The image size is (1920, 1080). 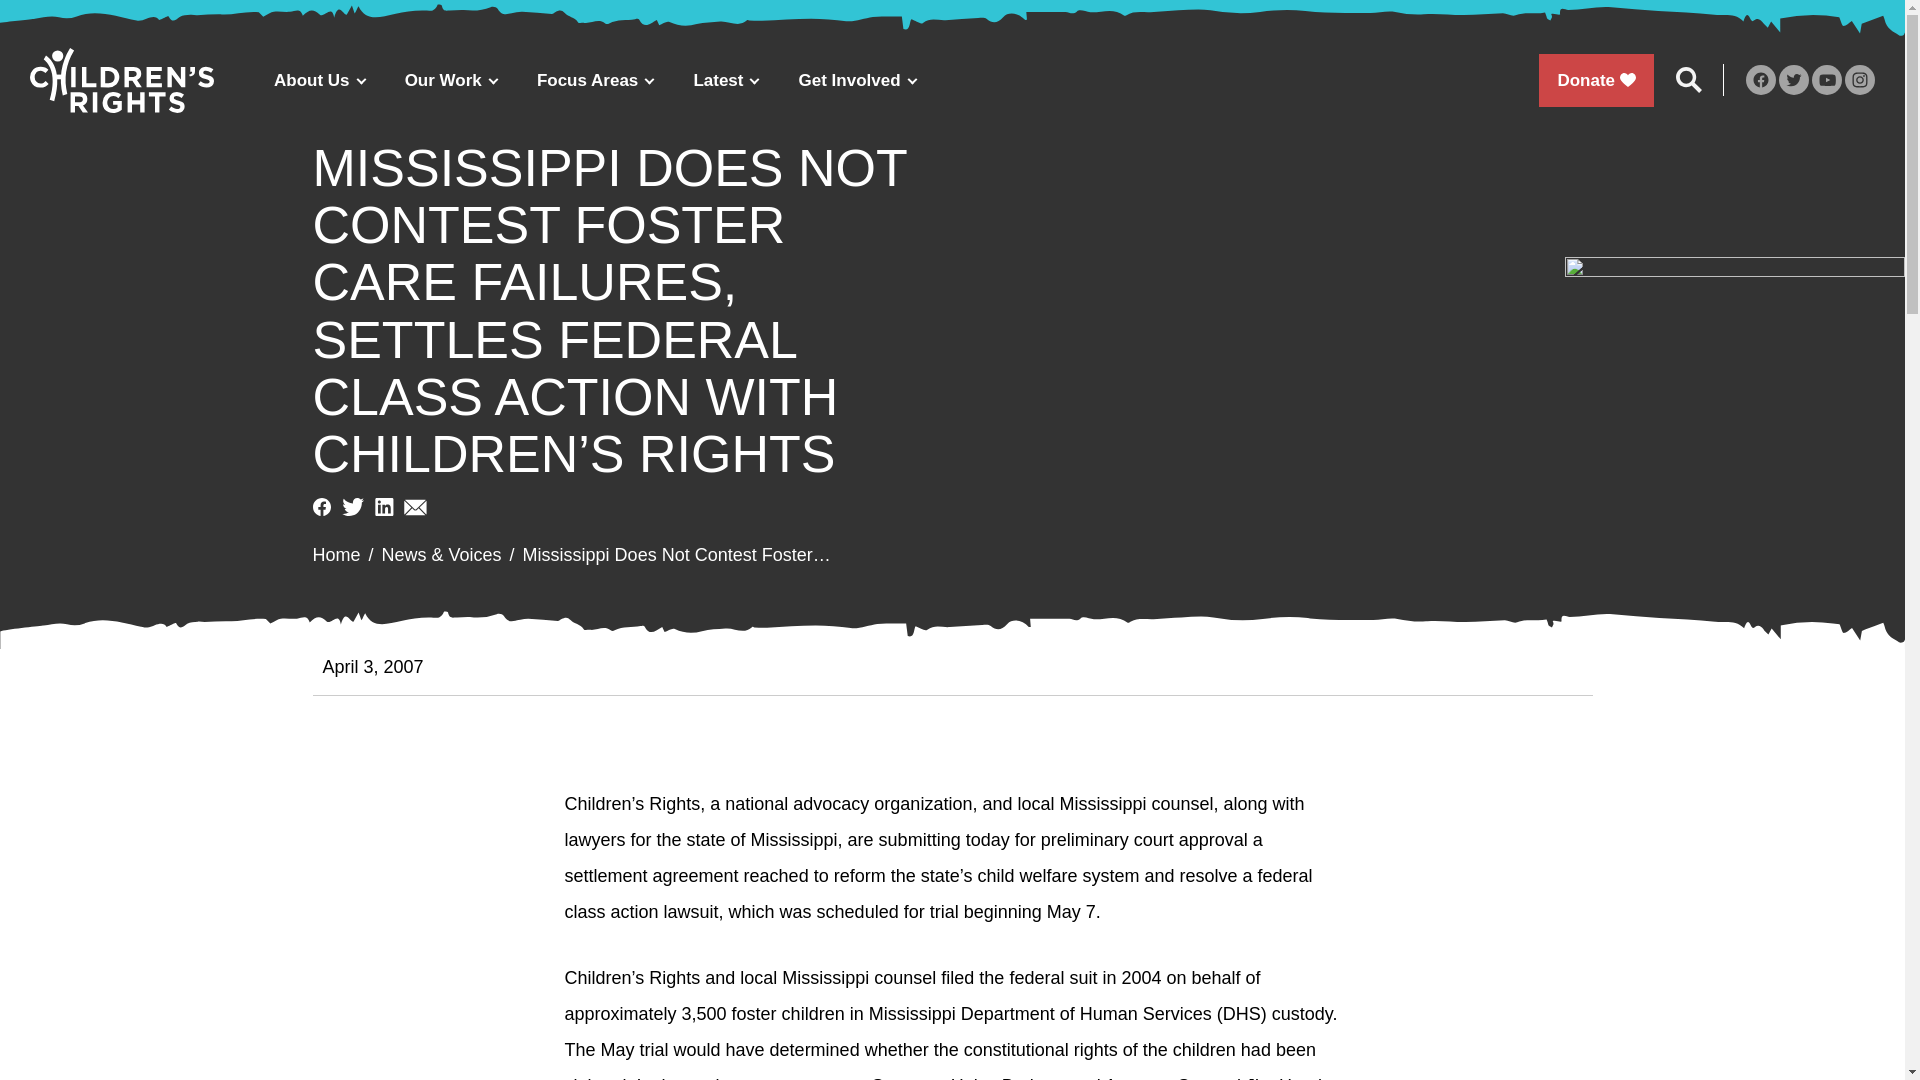 I want to click on Share to Facebook, so click(x=320, y=507).